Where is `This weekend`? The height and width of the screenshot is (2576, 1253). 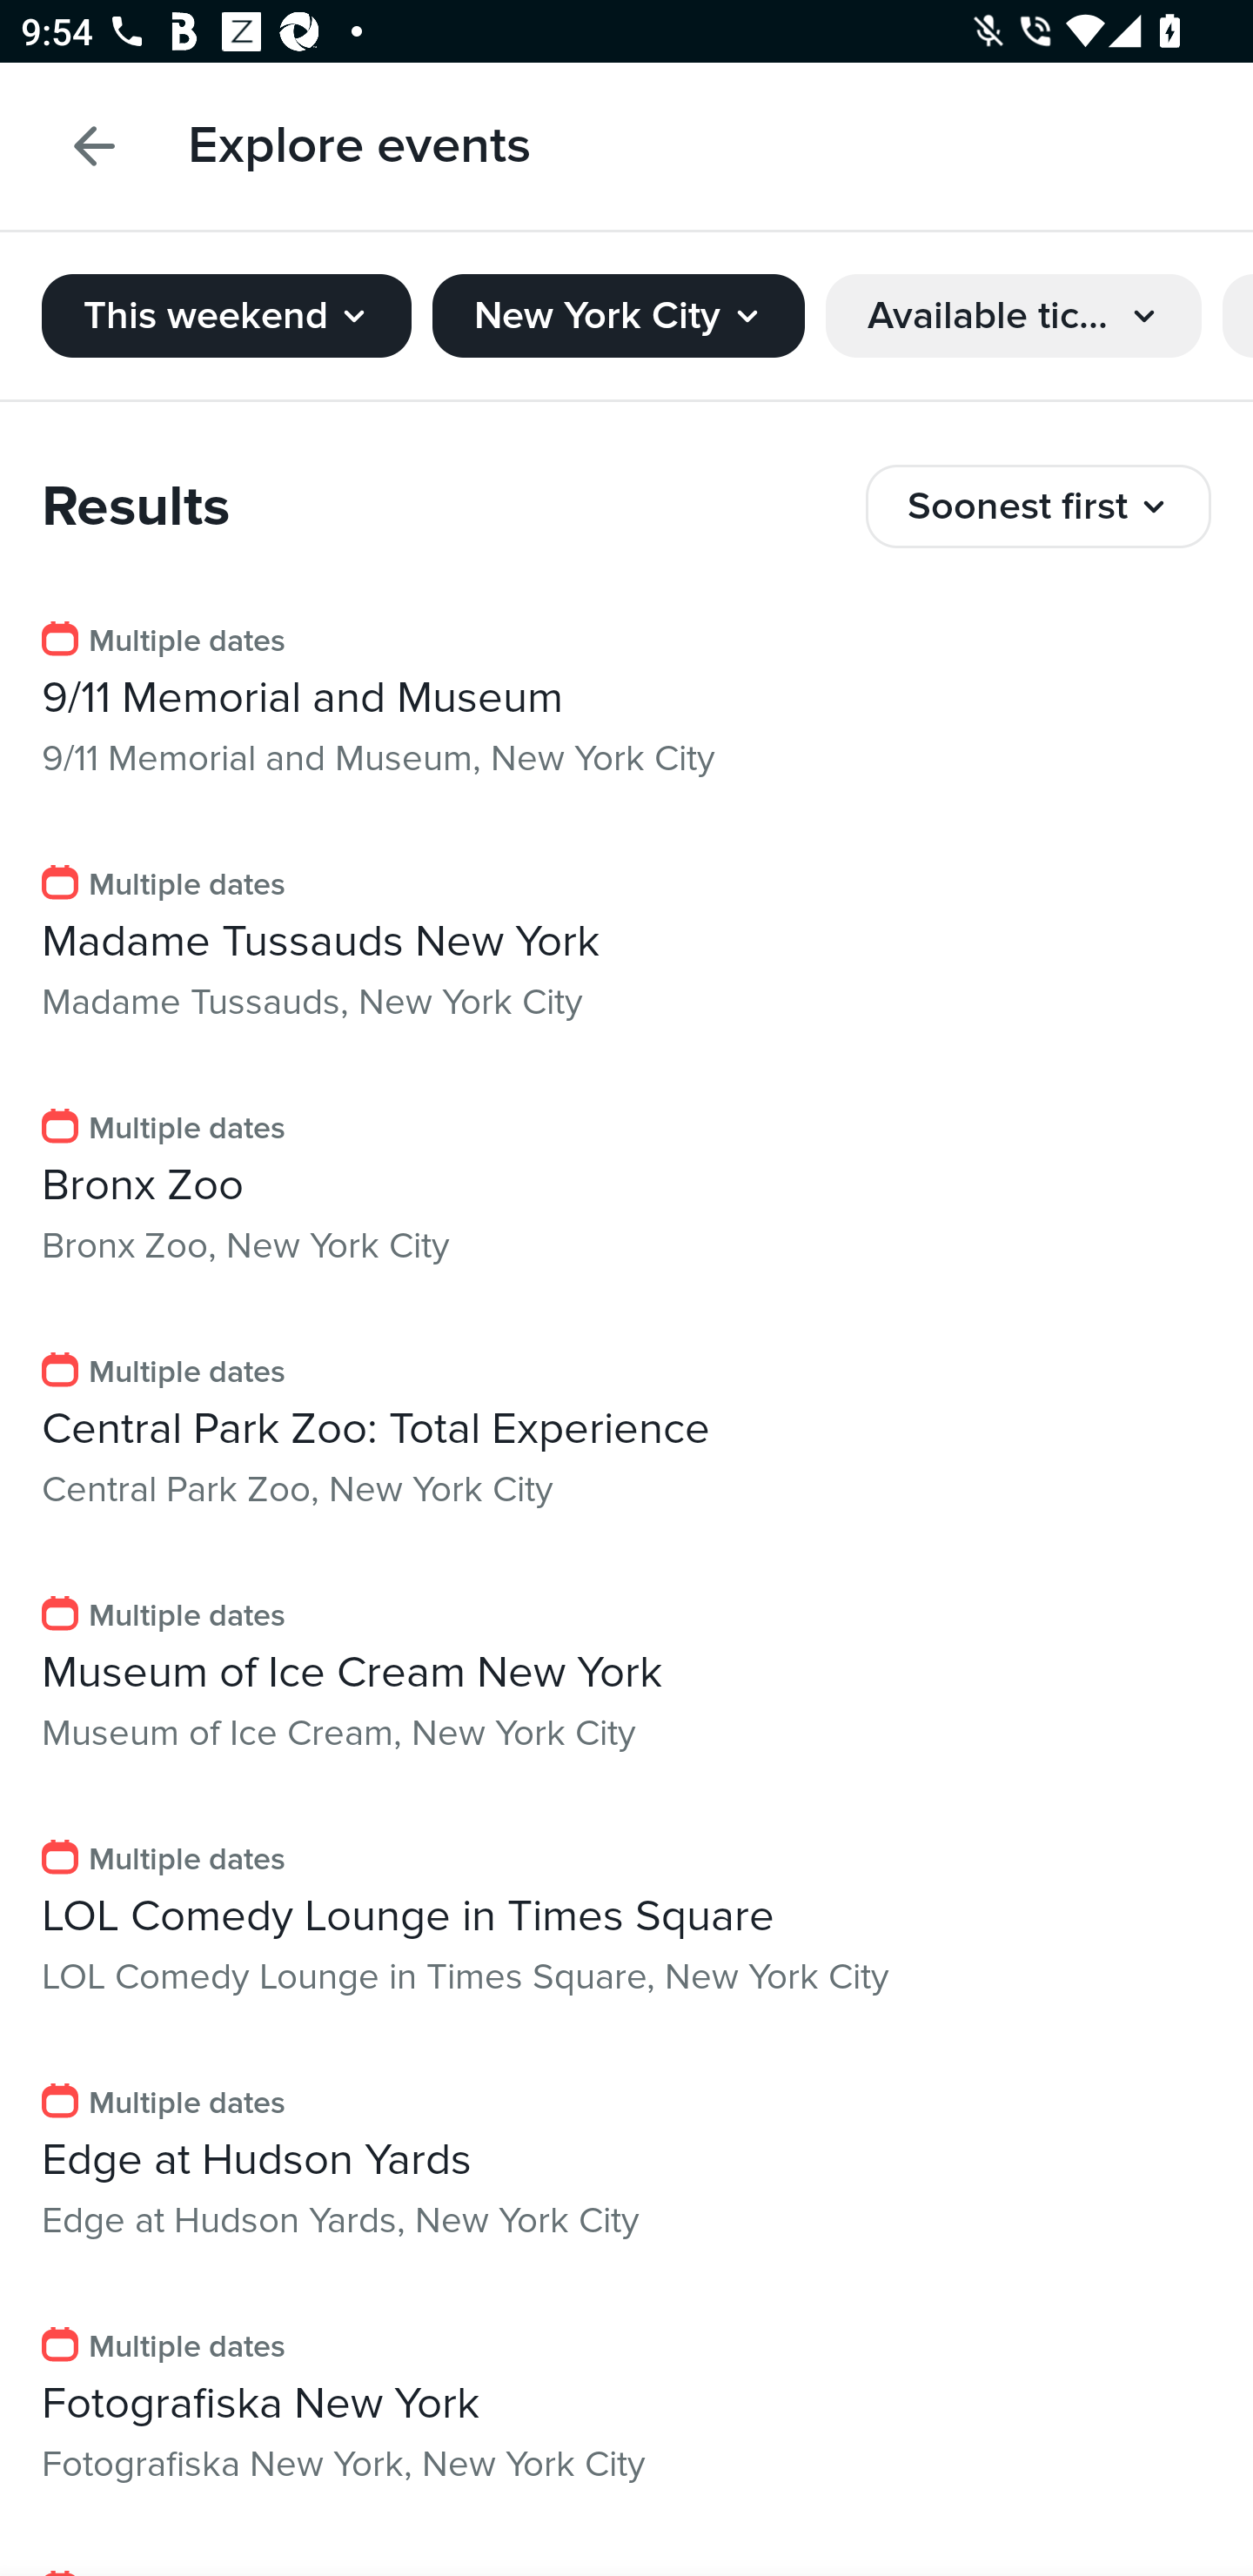
This weekend is located at coordinates (226, 315).